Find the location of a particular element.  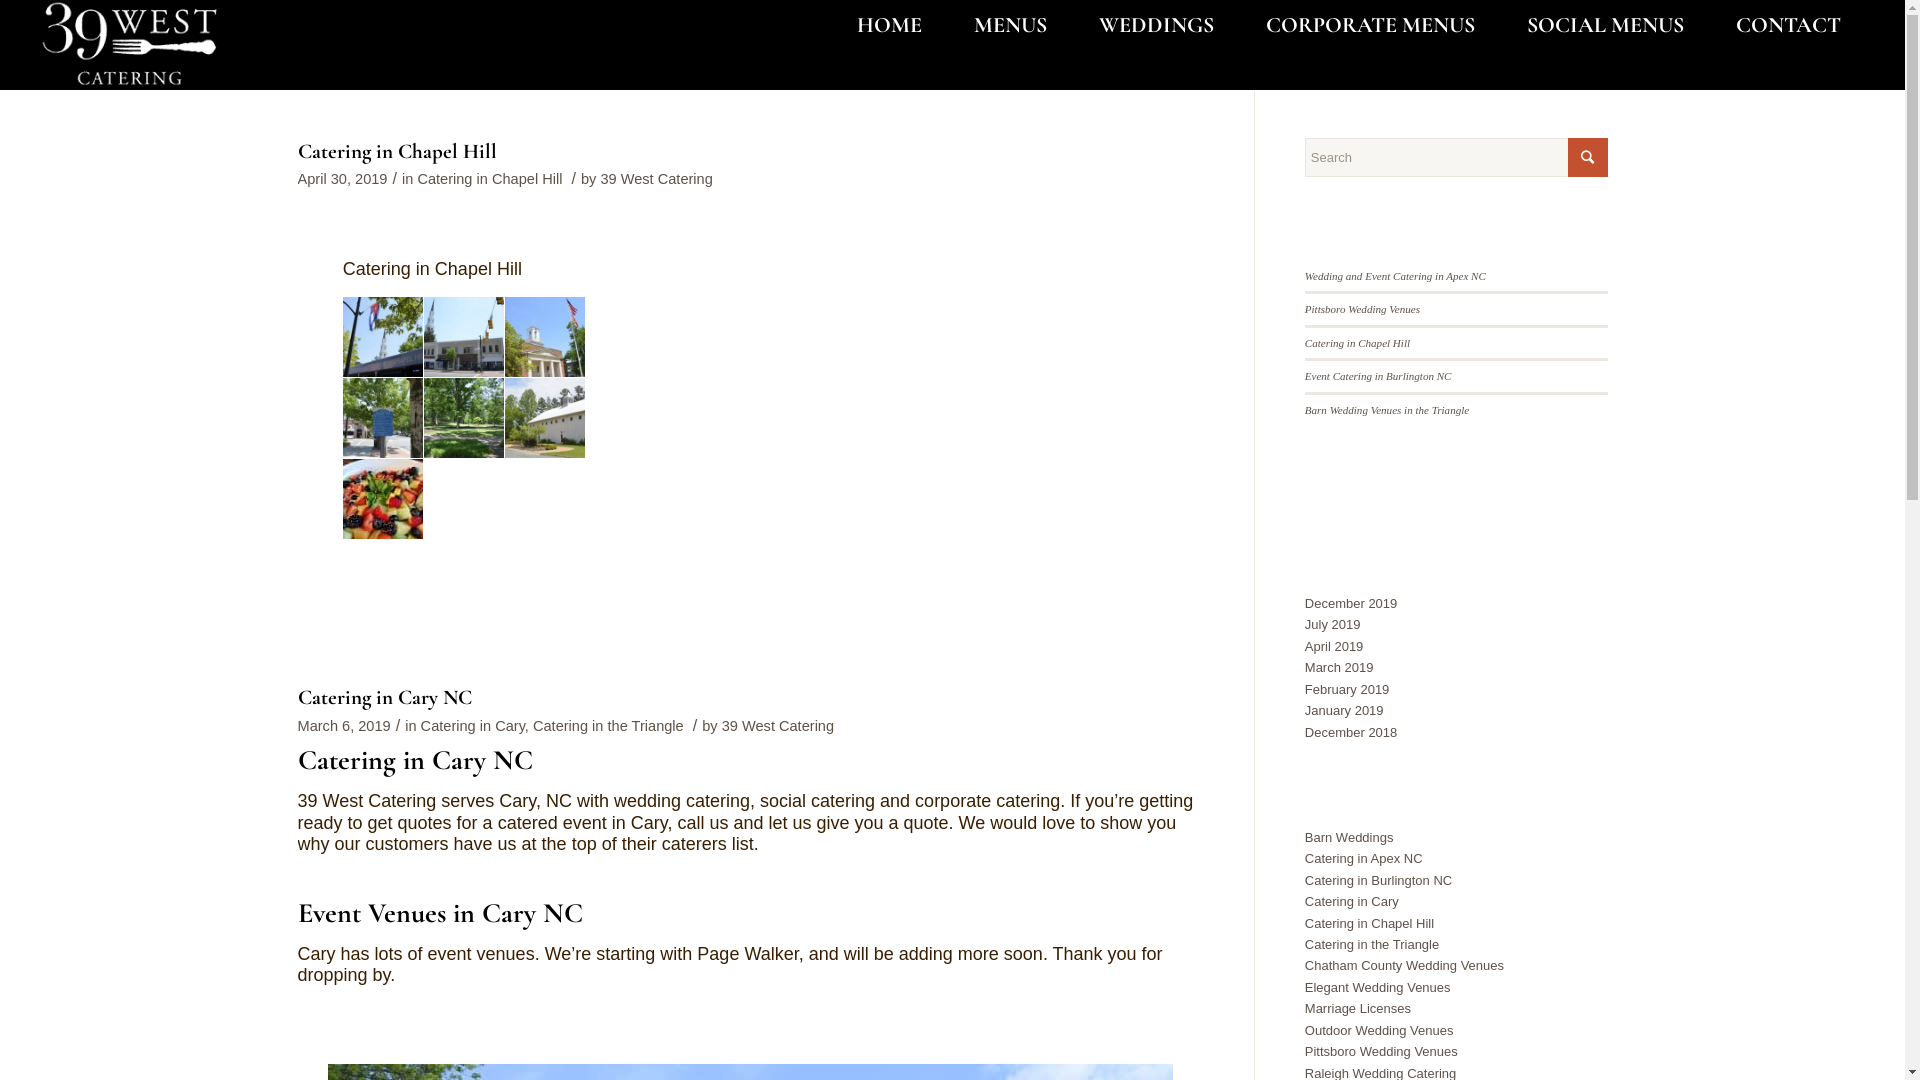

Catering in the Triangle is located at coordinates (608, 726).